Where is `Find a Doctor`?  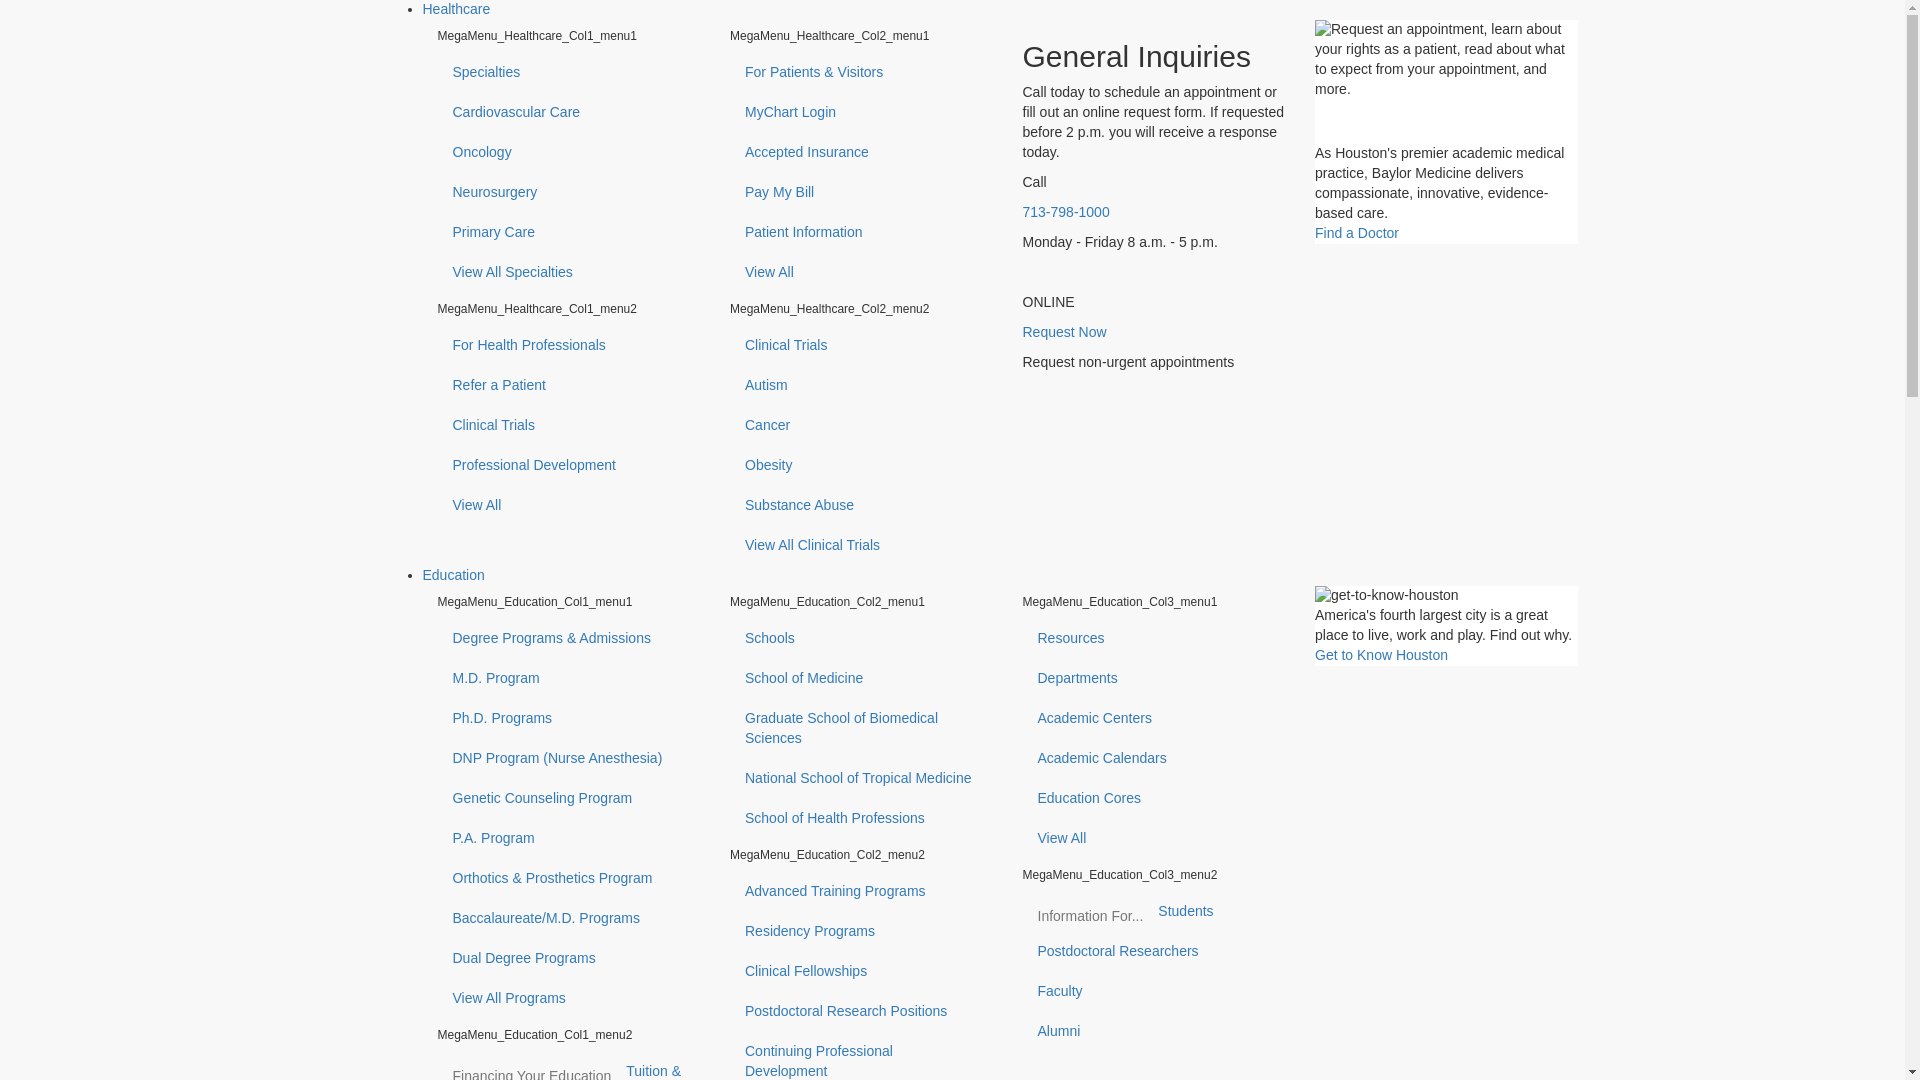
Find a Doctor is located at coordinates (1357, 232).